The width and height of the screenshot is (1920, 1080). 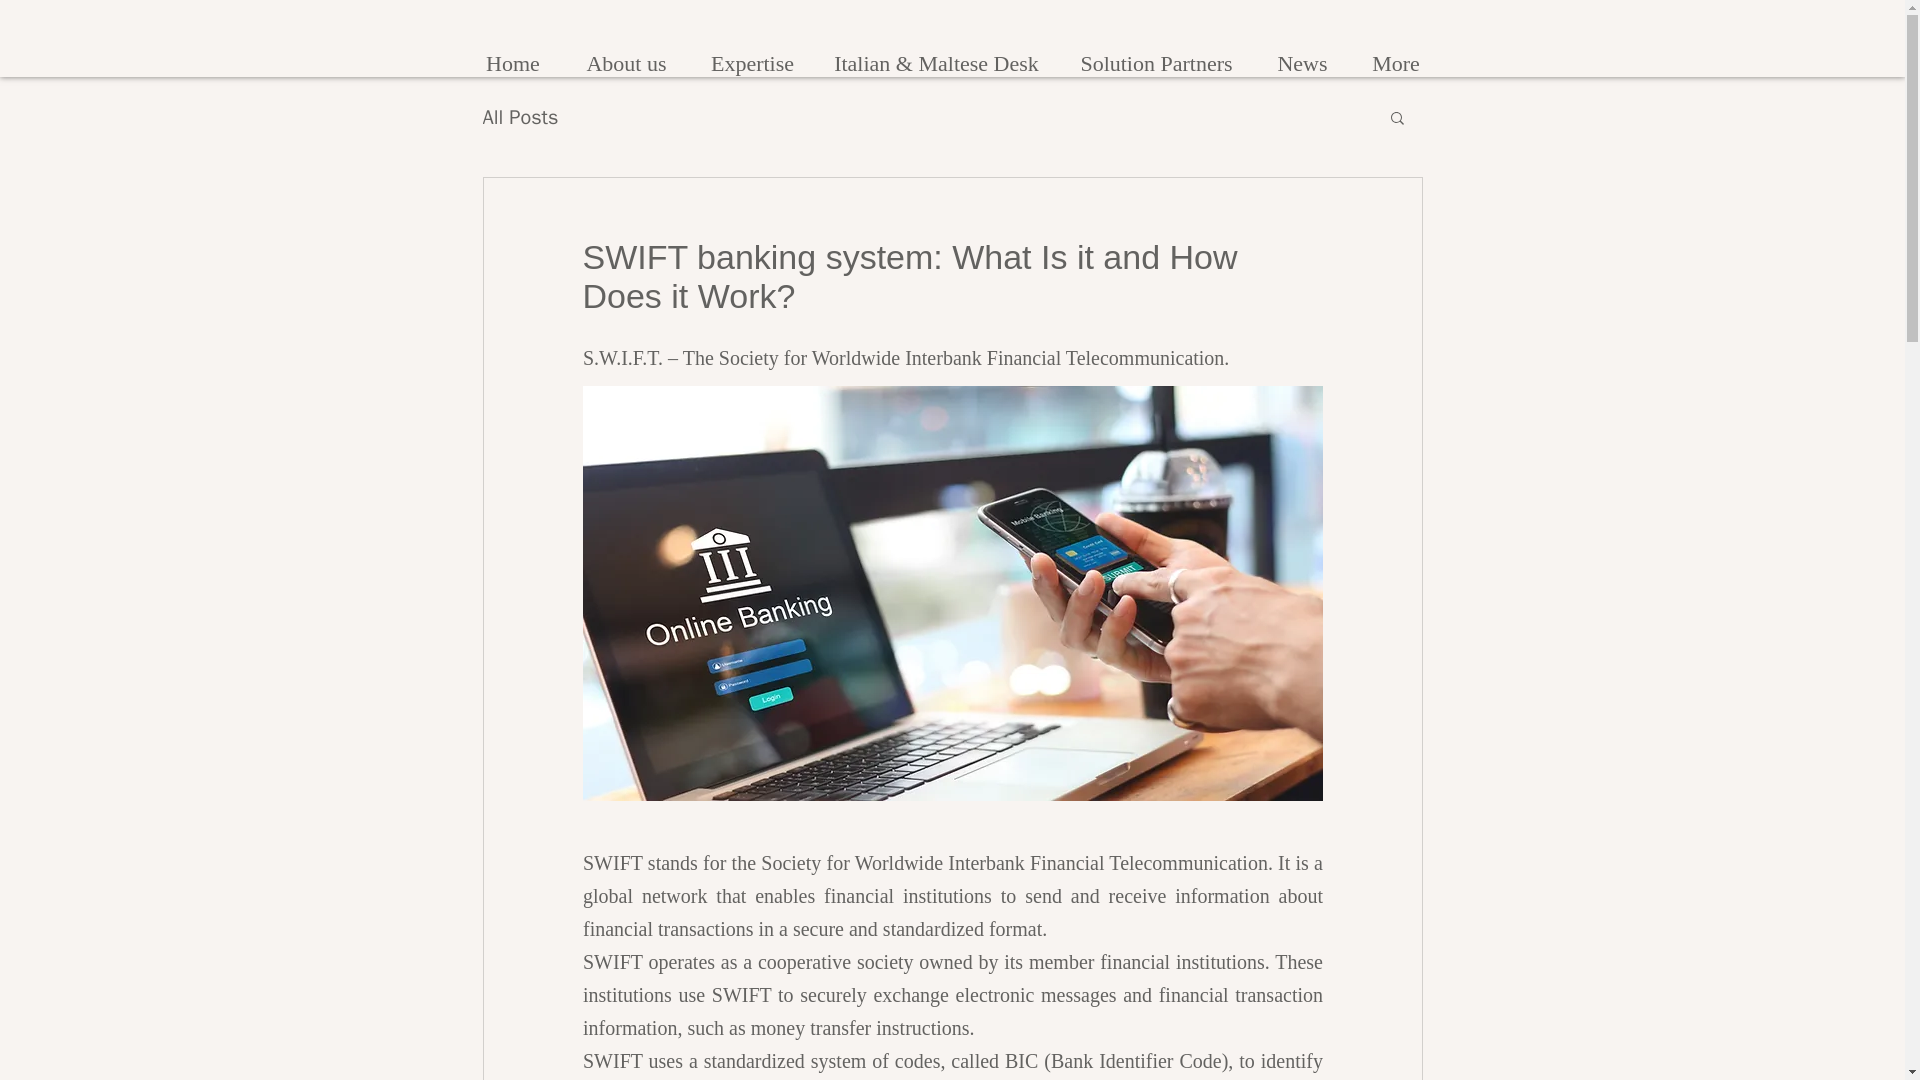 I want to click on Expertise, so click(x=752, y=54).